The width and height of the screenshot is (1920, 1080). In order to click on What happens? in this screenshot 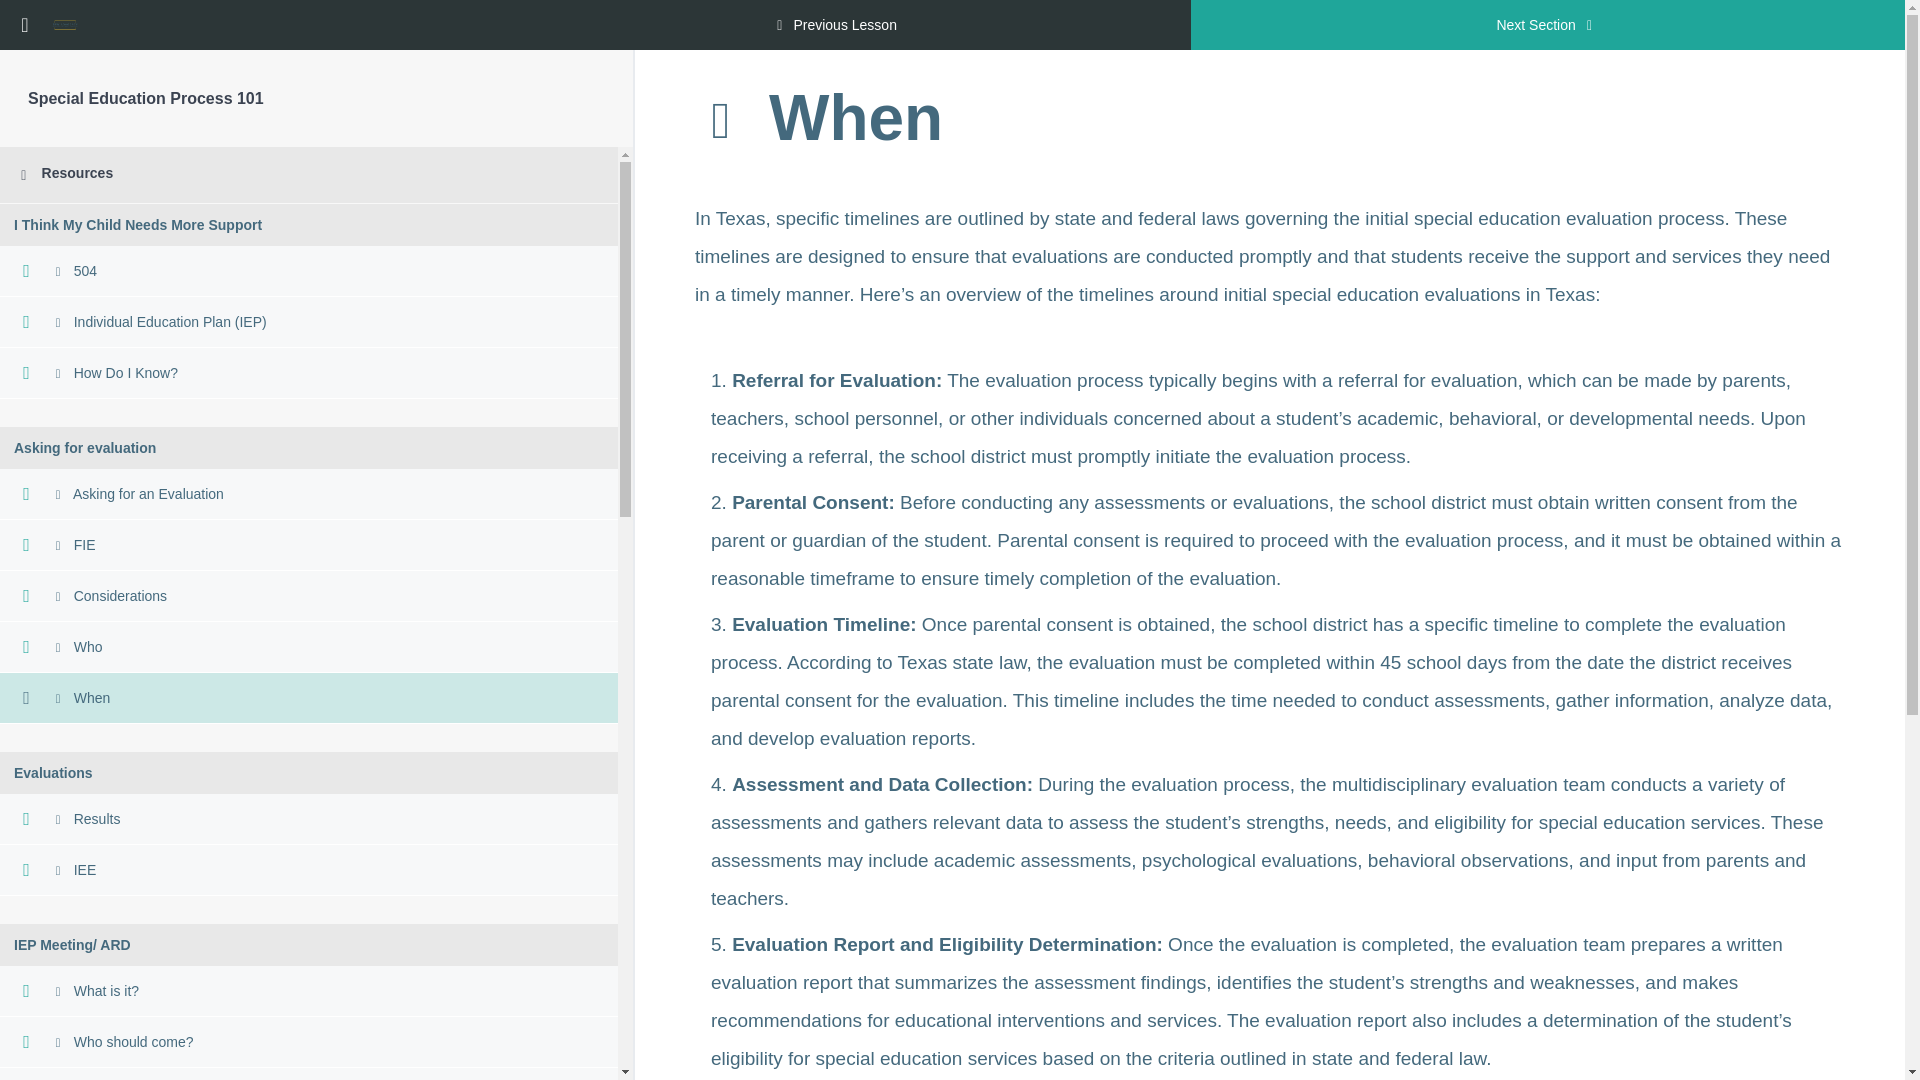, I will do `click(309, 1074)`.